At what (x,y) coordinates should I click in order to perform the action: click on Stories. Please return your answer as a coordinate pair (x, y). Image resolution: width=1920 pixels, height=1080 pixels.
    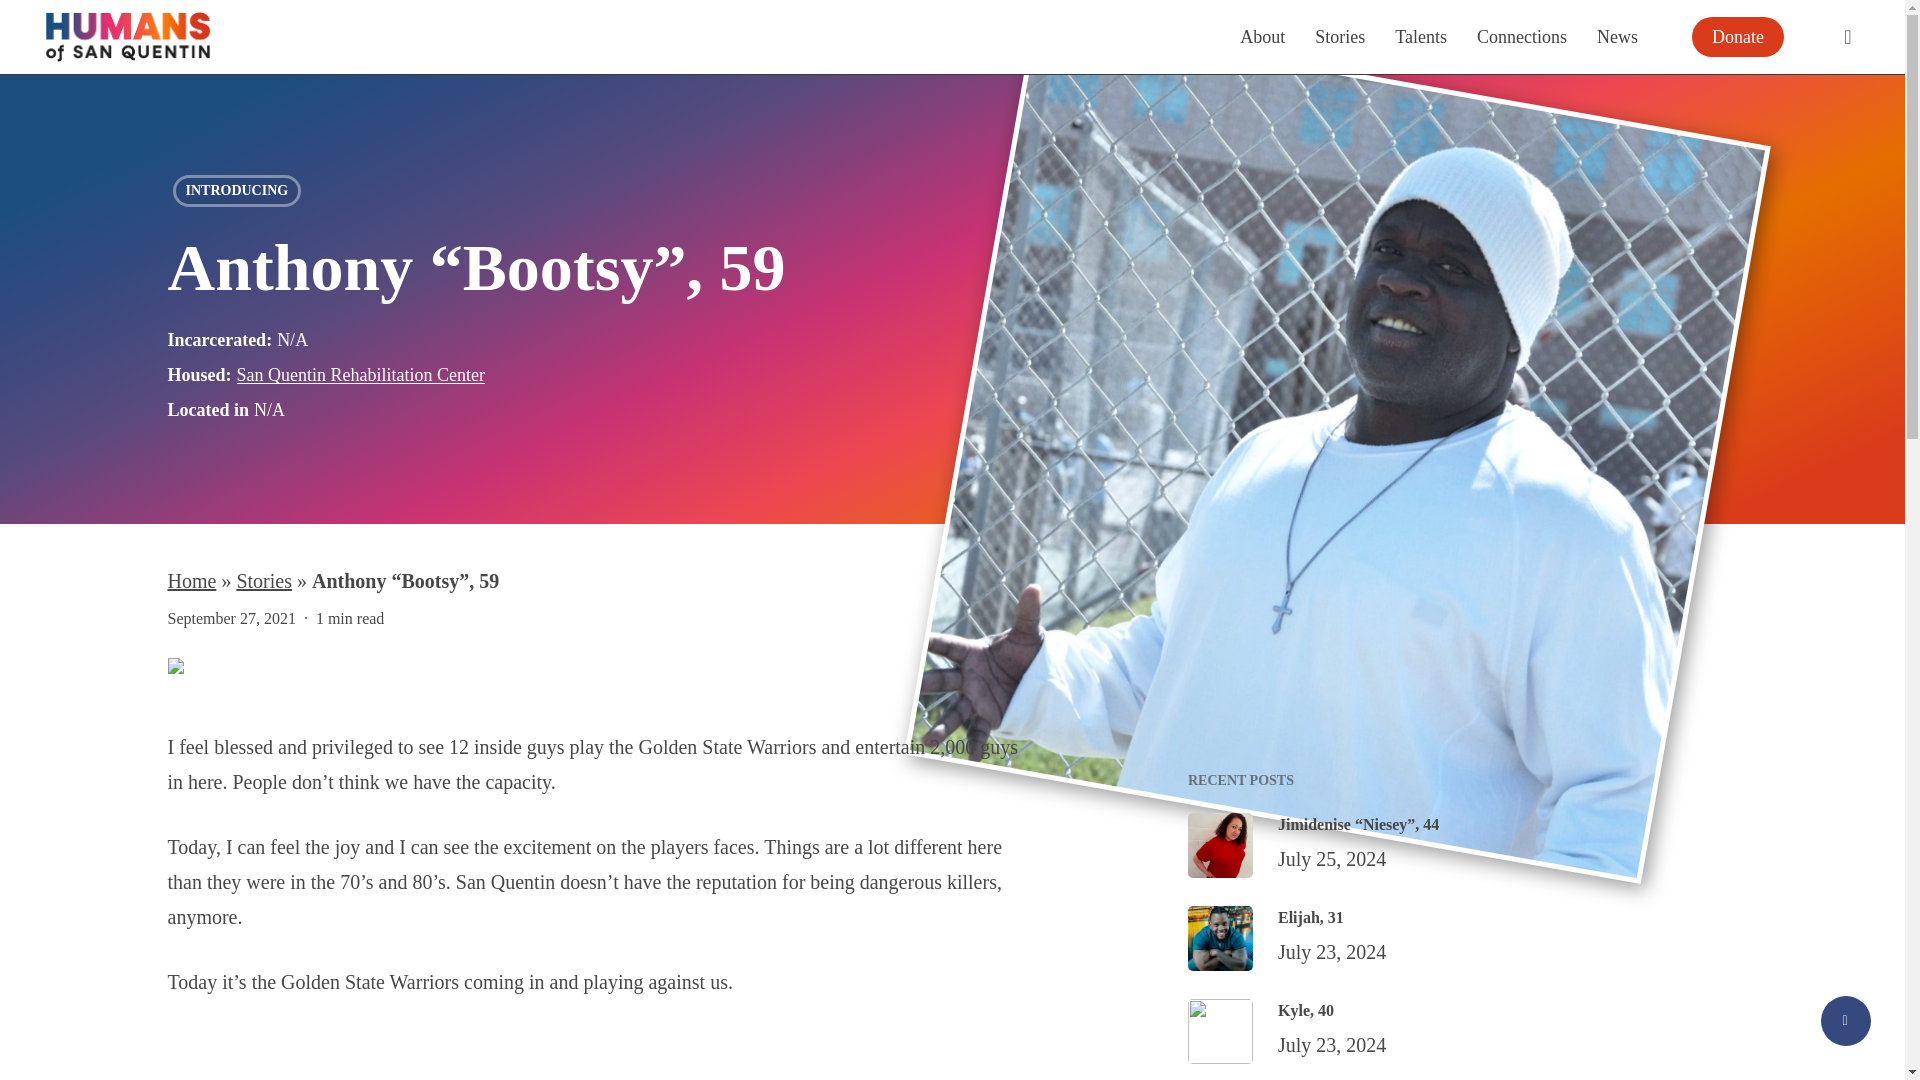
    Looking at the image, I should click on (1340, 36).